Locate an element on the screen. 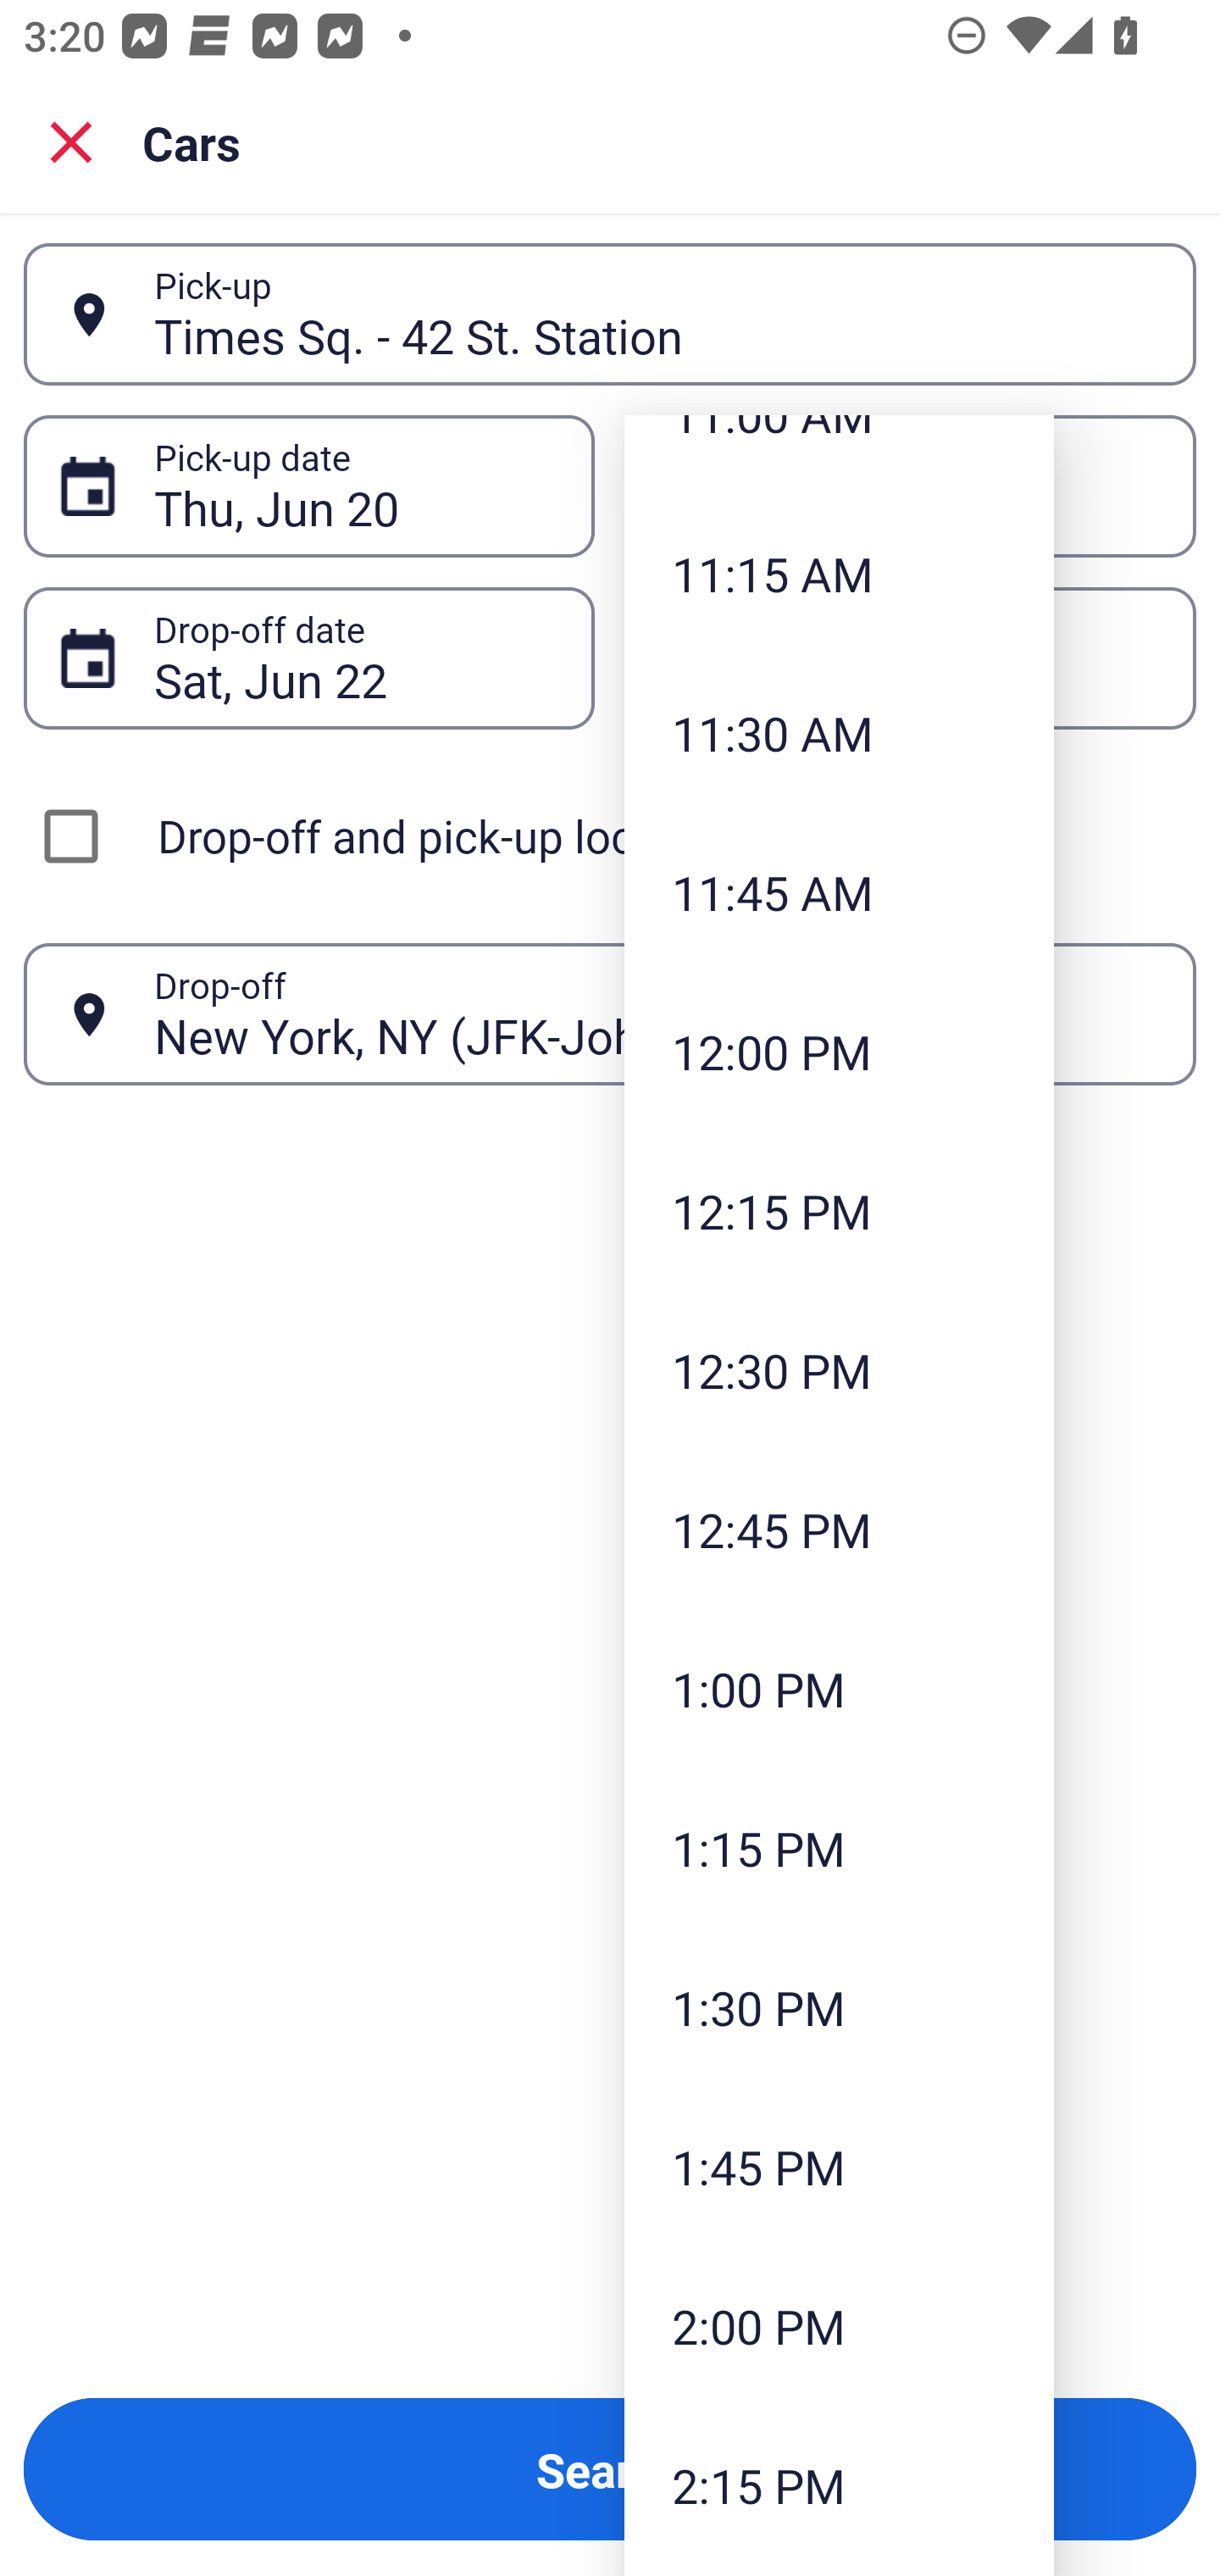 Image resolution: width=1220 pixels, height=2576 pixels. 2:00 PM is located at coordinates (839, 2325).